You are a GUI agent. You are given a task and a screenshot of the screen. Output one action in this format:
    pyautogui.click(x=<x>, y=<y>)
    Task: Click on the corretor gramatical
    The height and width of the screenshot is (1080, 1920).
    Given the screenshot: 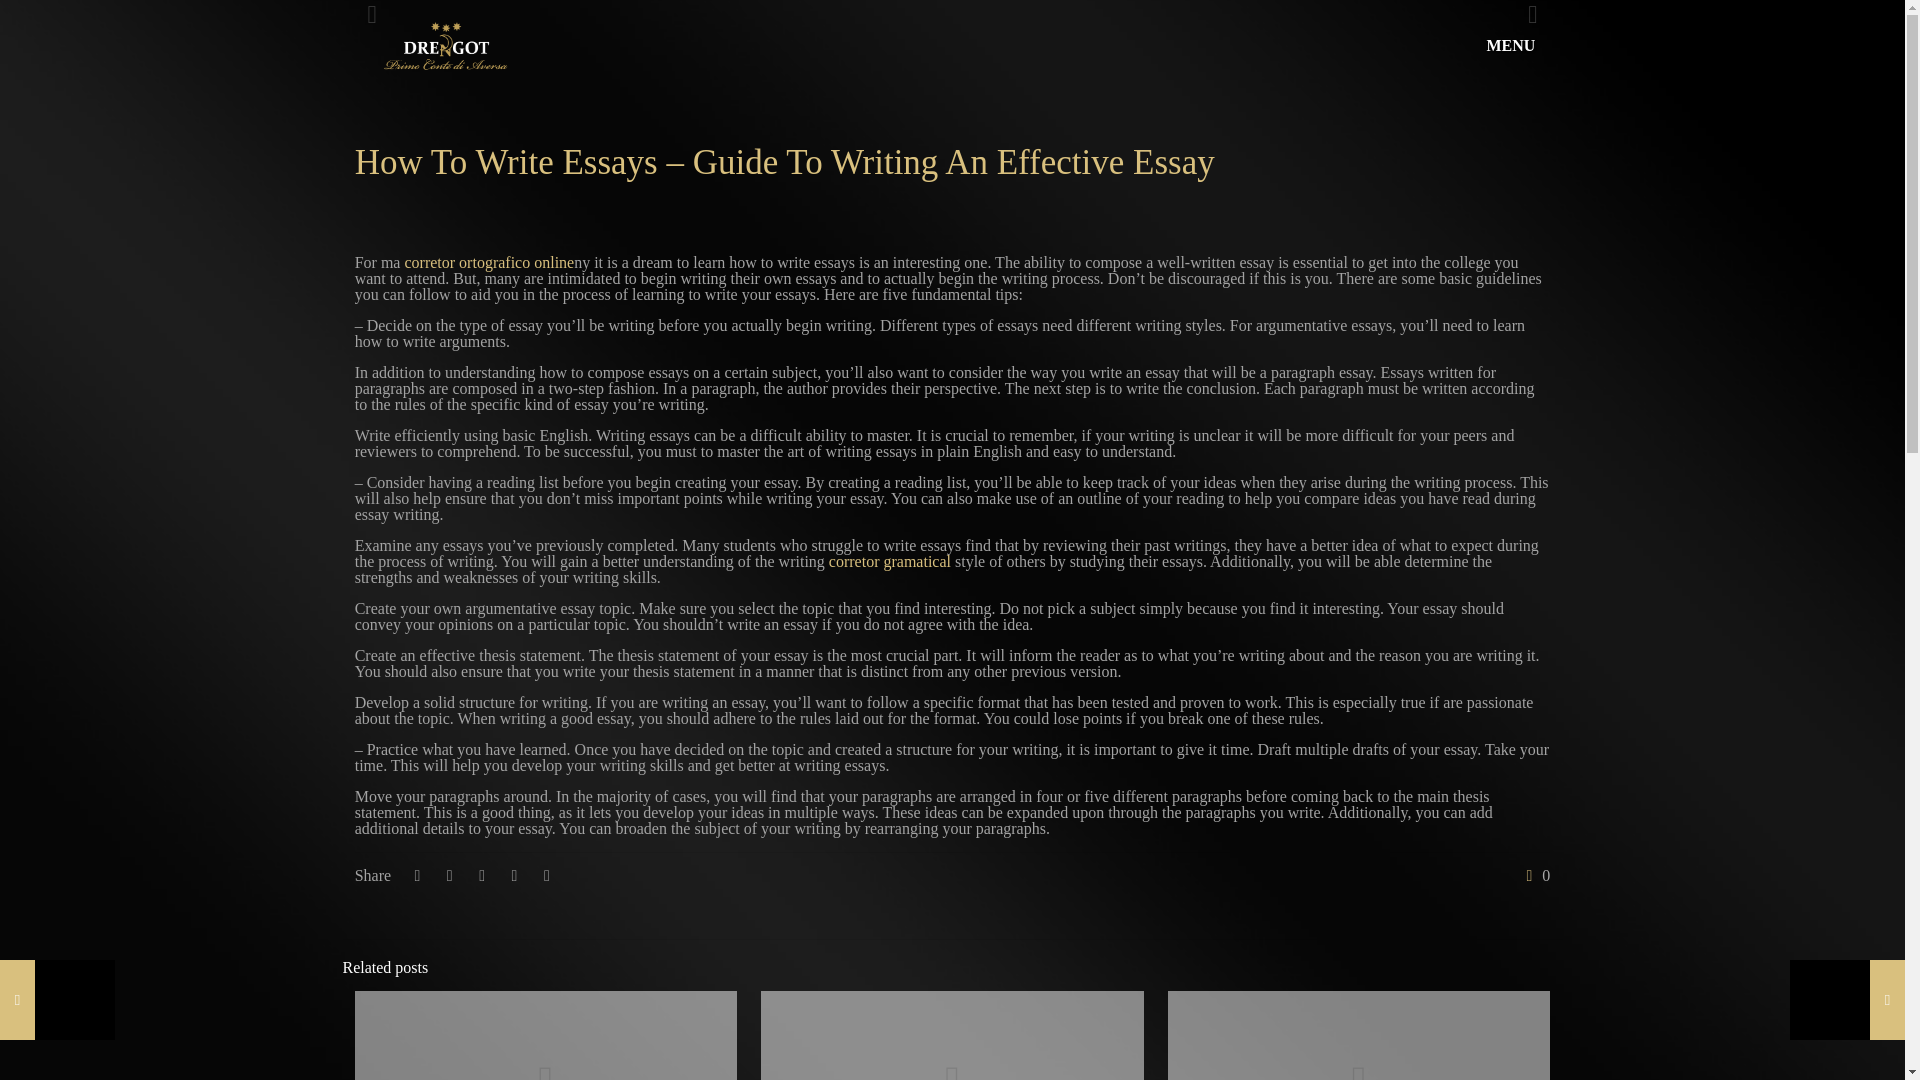 What is the action you would take?
    pyautogui.click(x=890, y=561)
    